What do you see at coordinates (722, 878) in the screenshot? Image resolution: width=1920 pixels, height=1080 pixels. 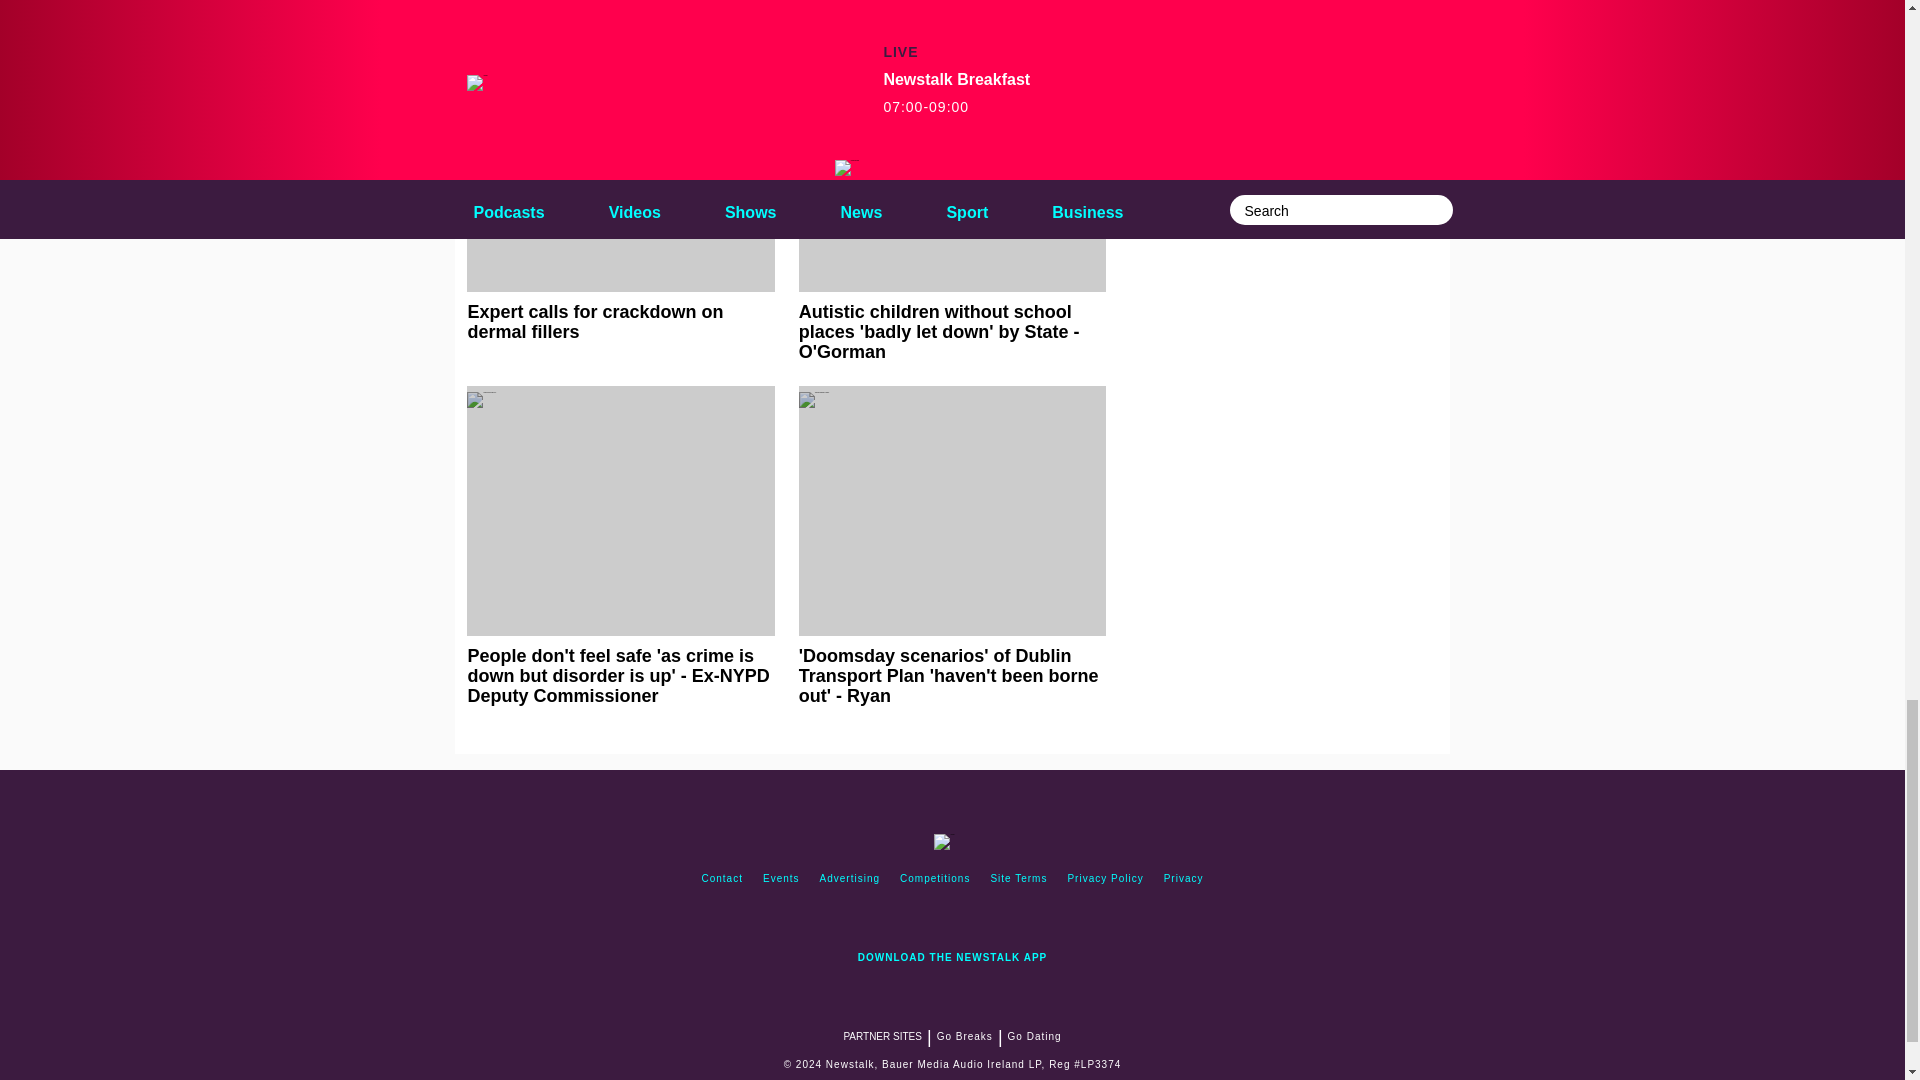 I see `contact` at bounding box center [722, 878].